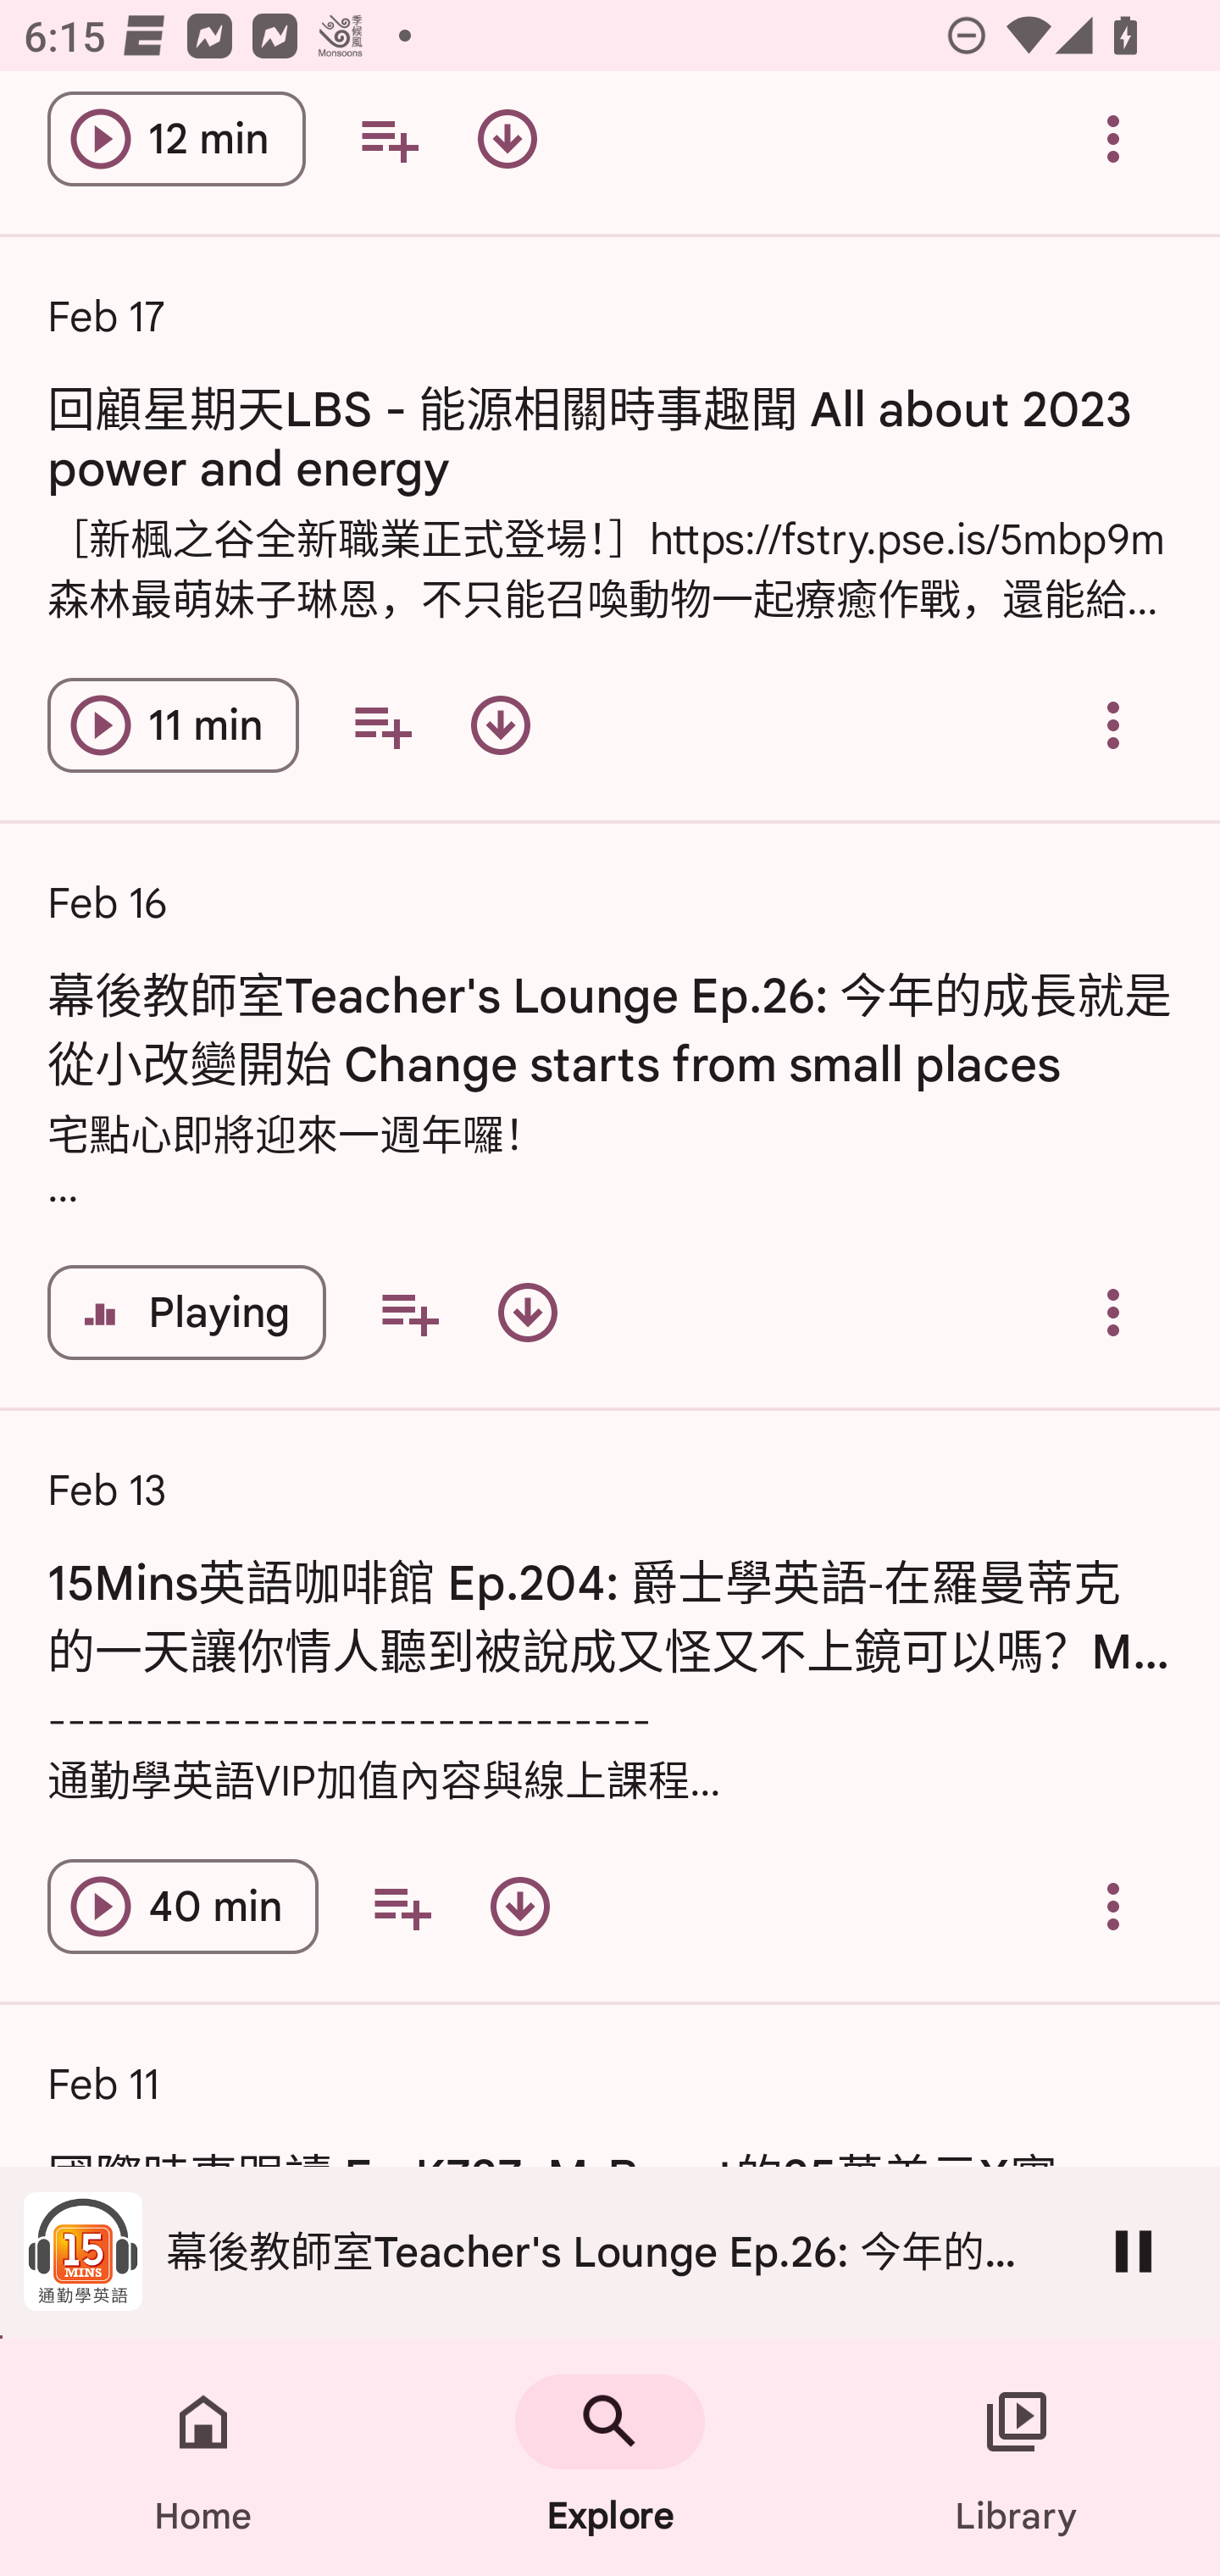 The width and height of the screenshot is (1220, 2576). What do you see at coordinates (402, 1906) in the screenshot?
I see `Add to your queue` at bounding box center [402, 1906].